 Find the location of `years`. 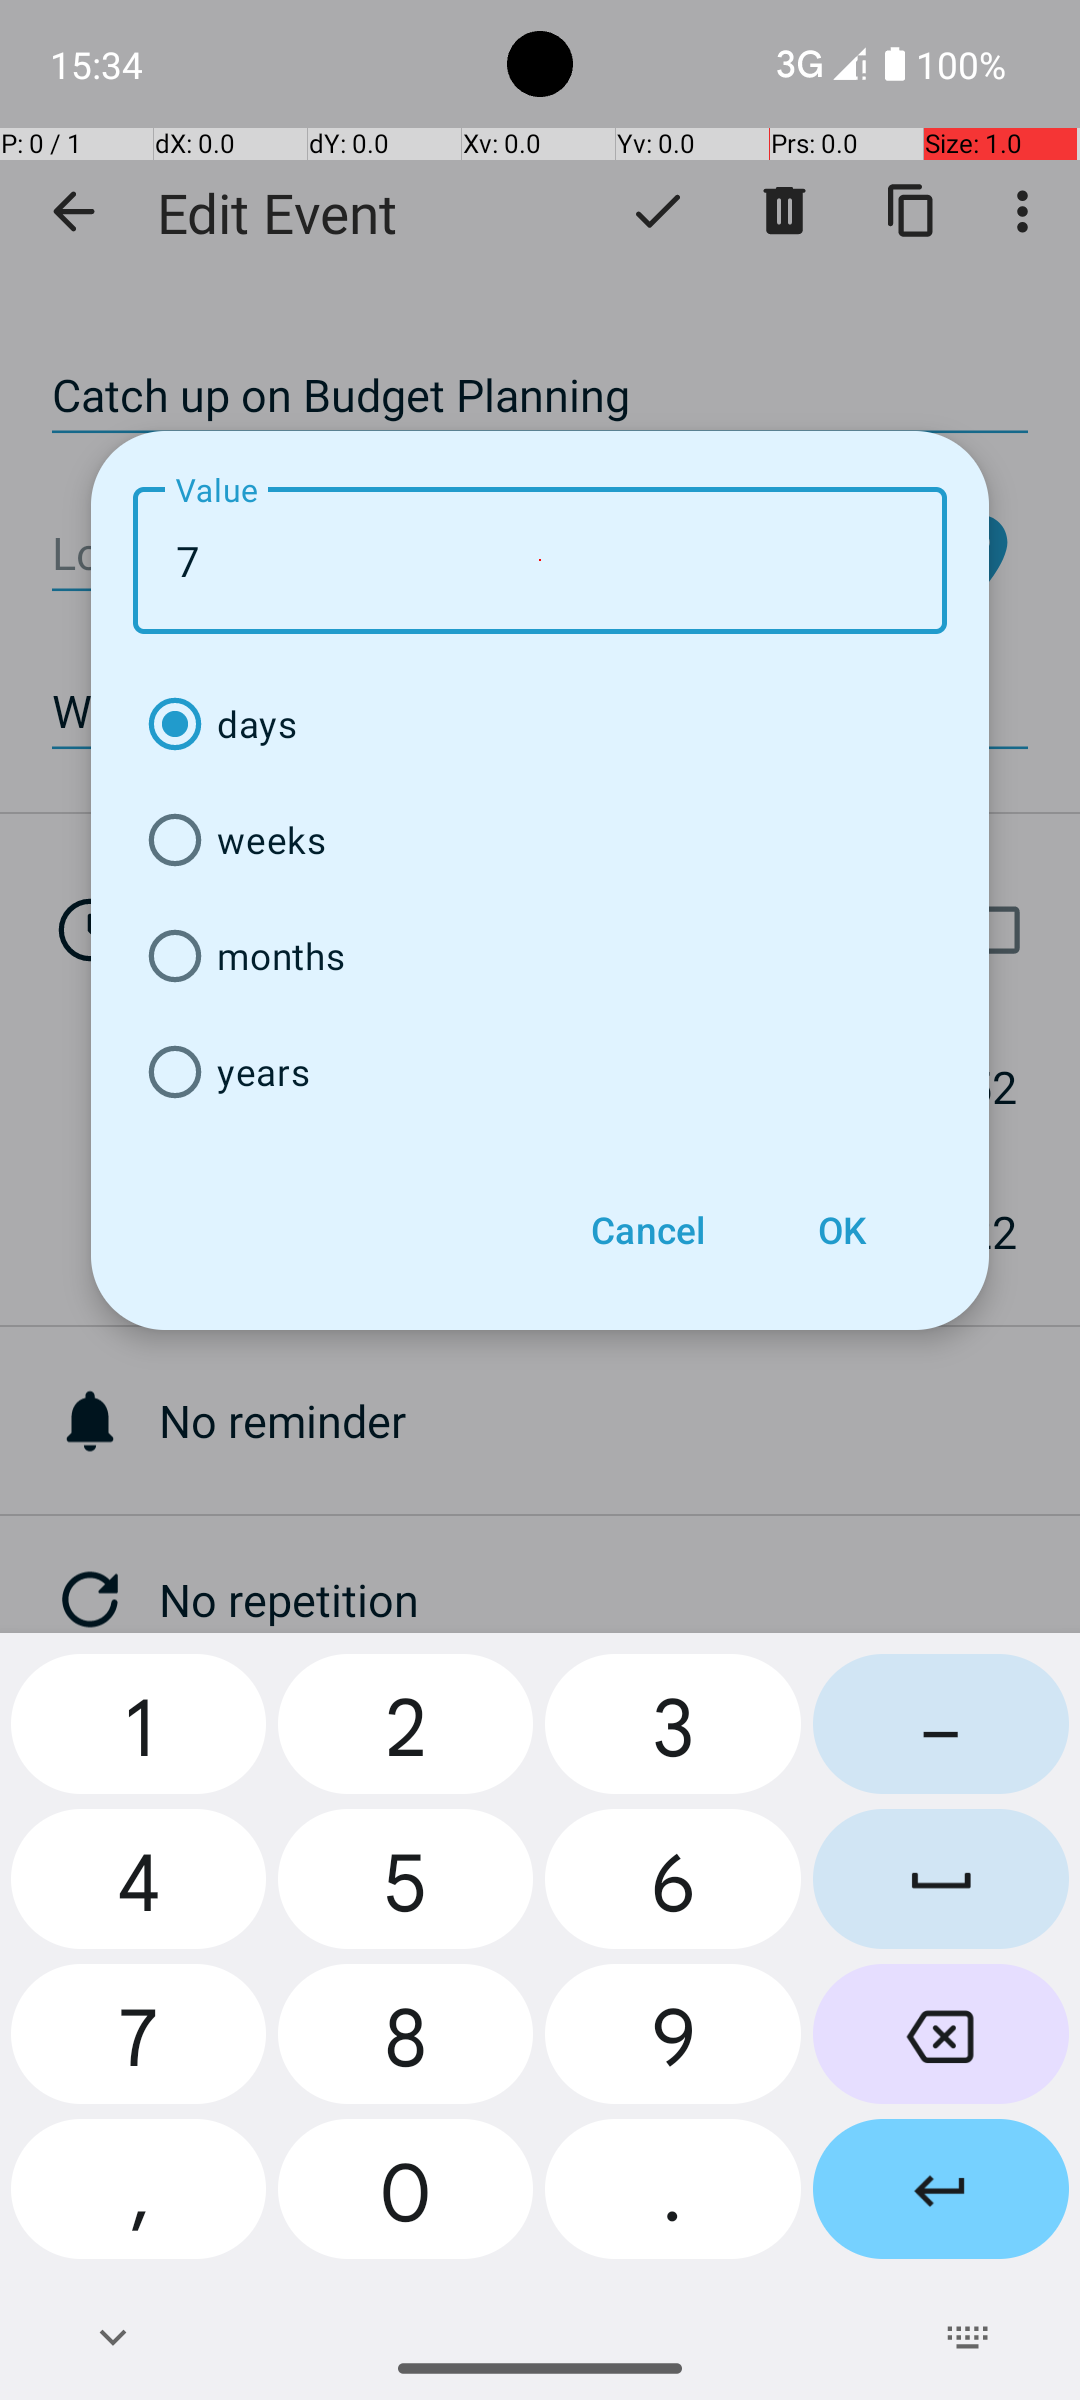

years is located at coordinates (540, 1072).